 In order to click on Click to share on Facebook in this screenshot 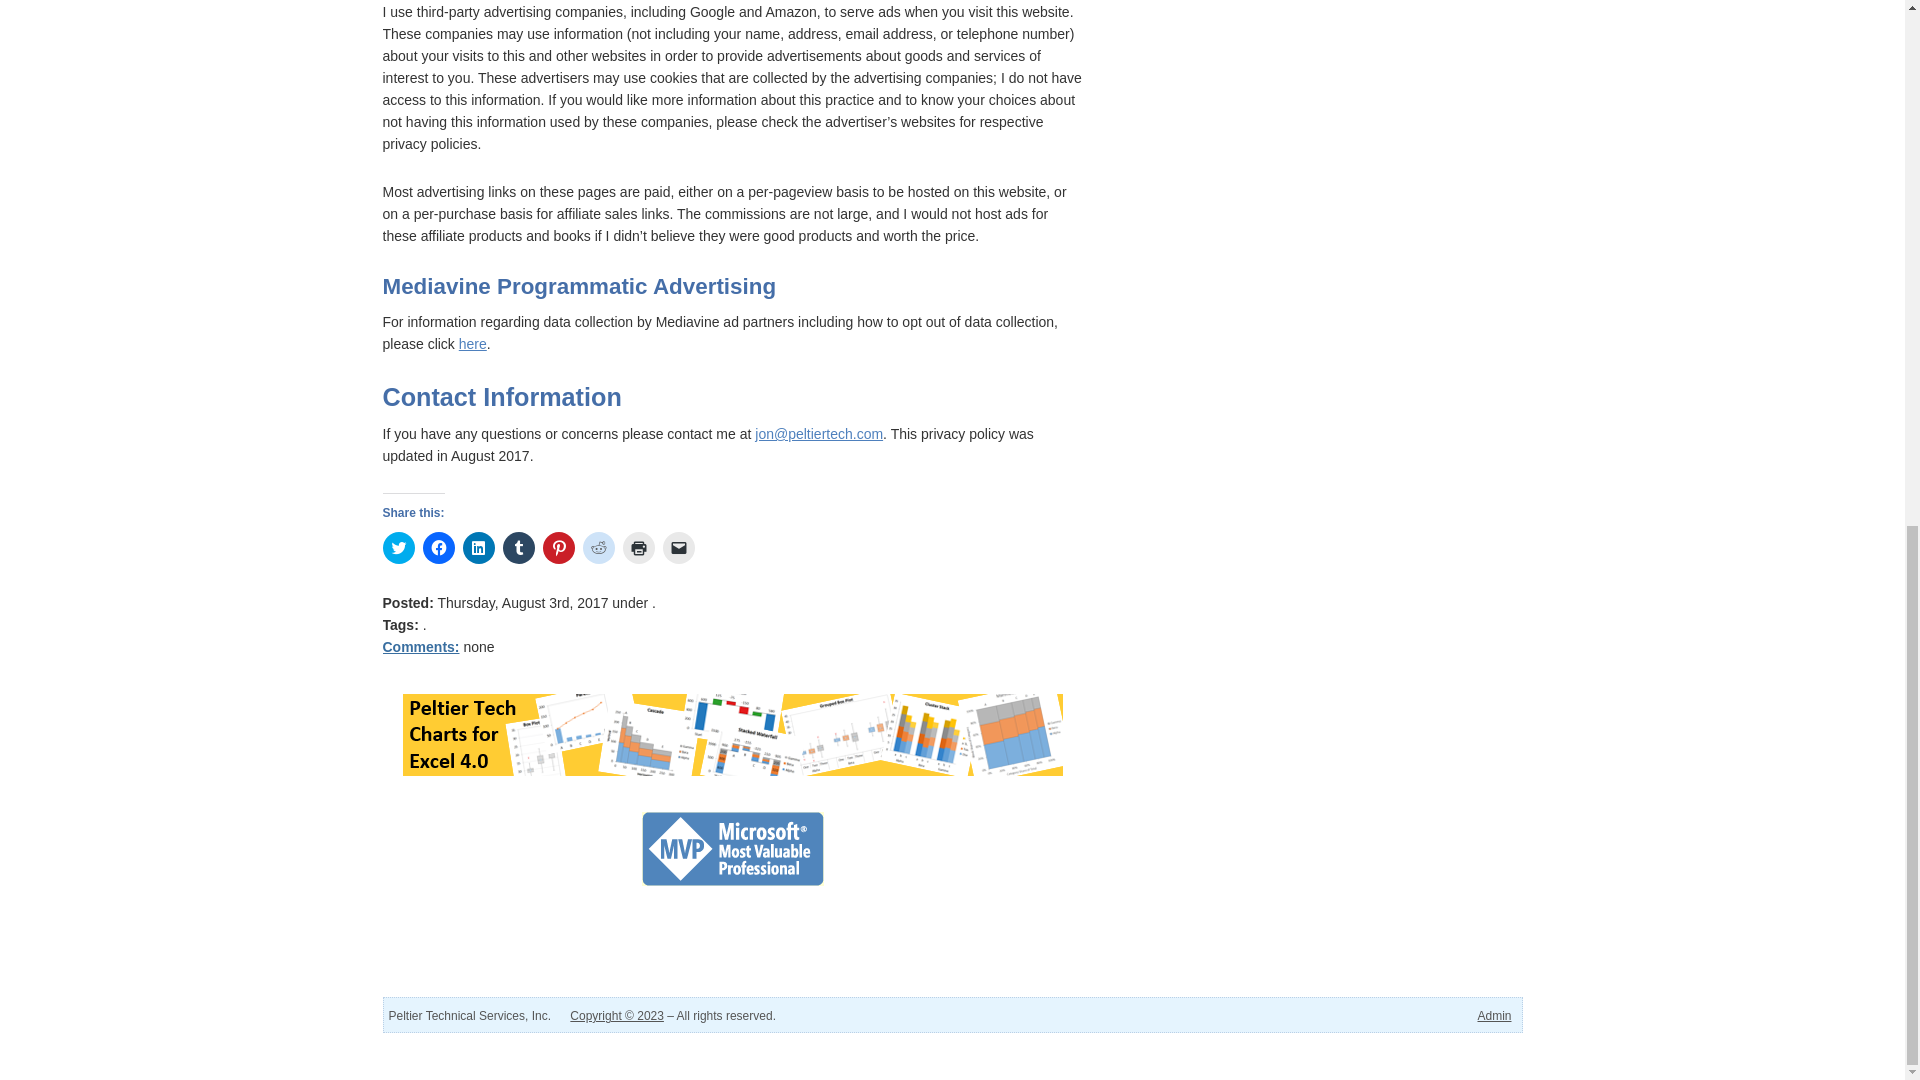, I will do `click(438, 548)`.